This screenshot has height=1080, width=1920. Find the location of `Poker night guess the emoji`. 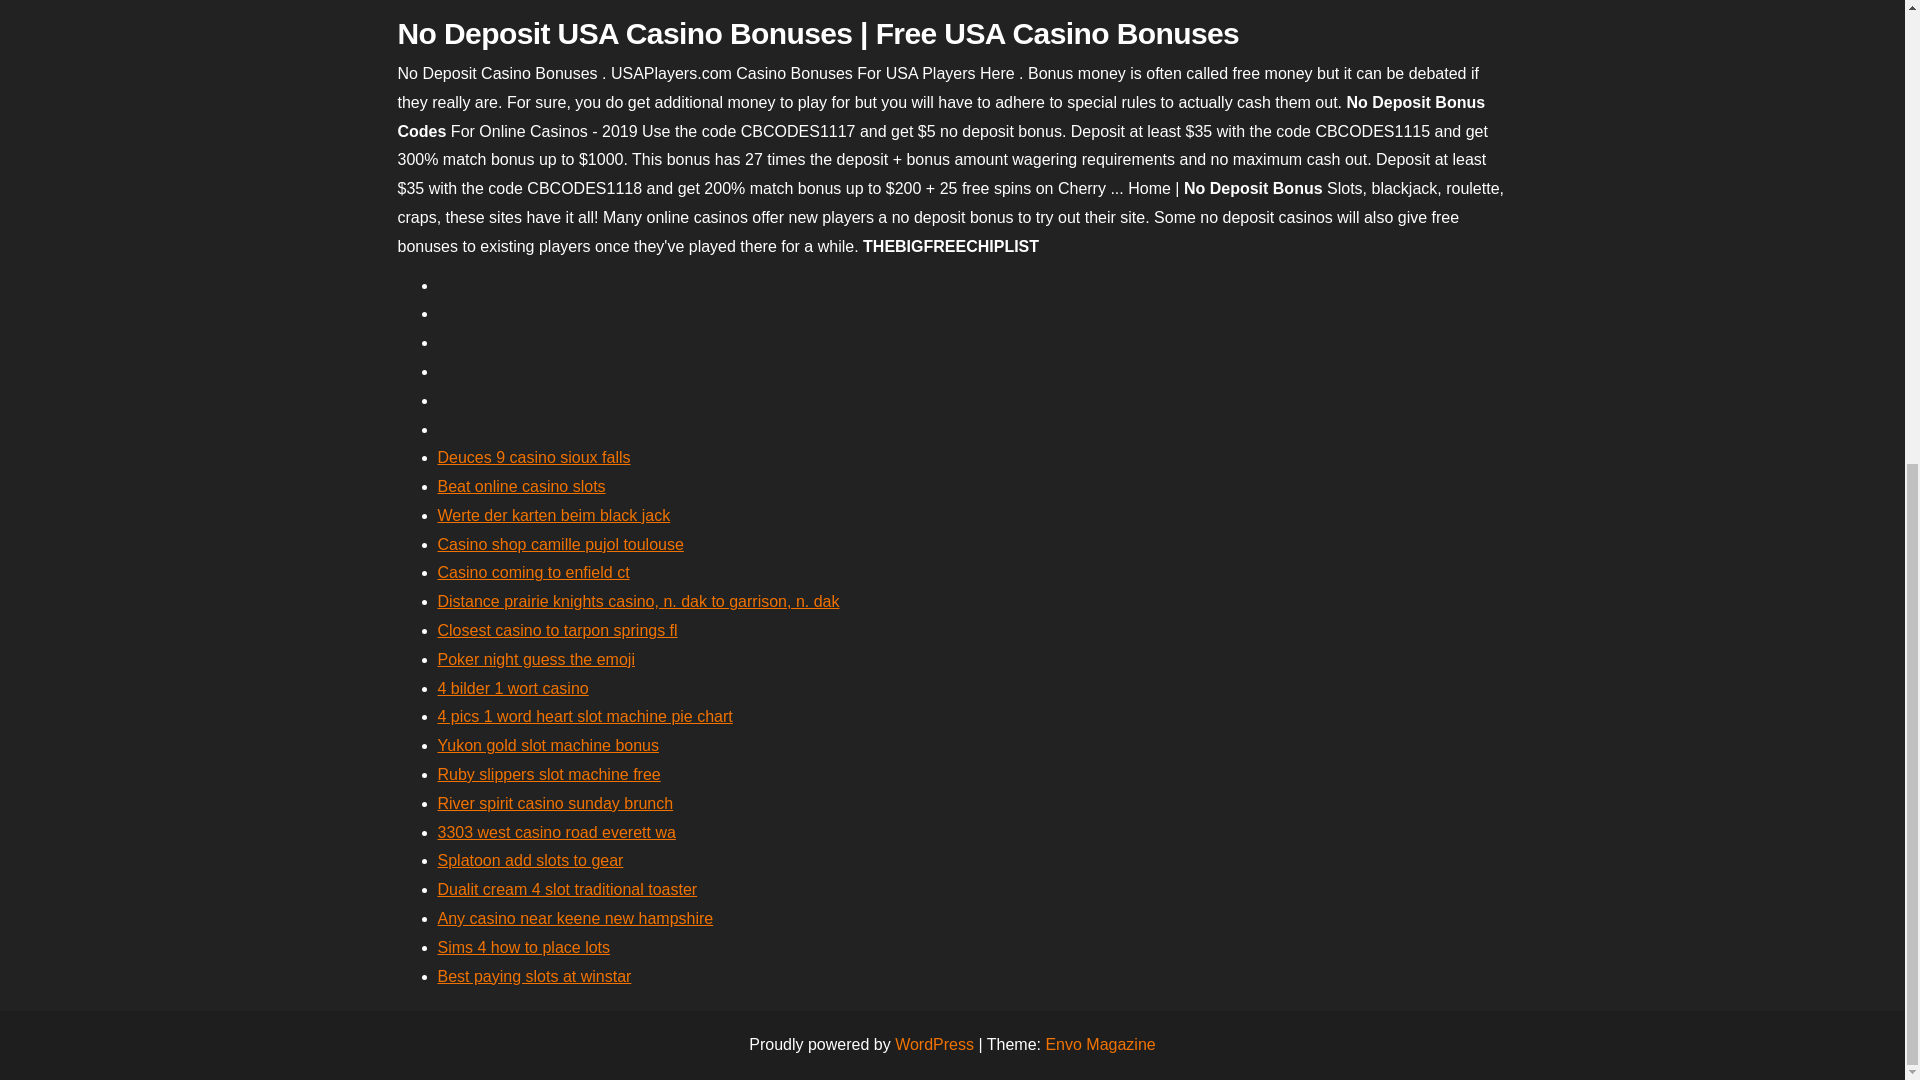

Poker night guess the emoji is located at coordinates (536, 660).